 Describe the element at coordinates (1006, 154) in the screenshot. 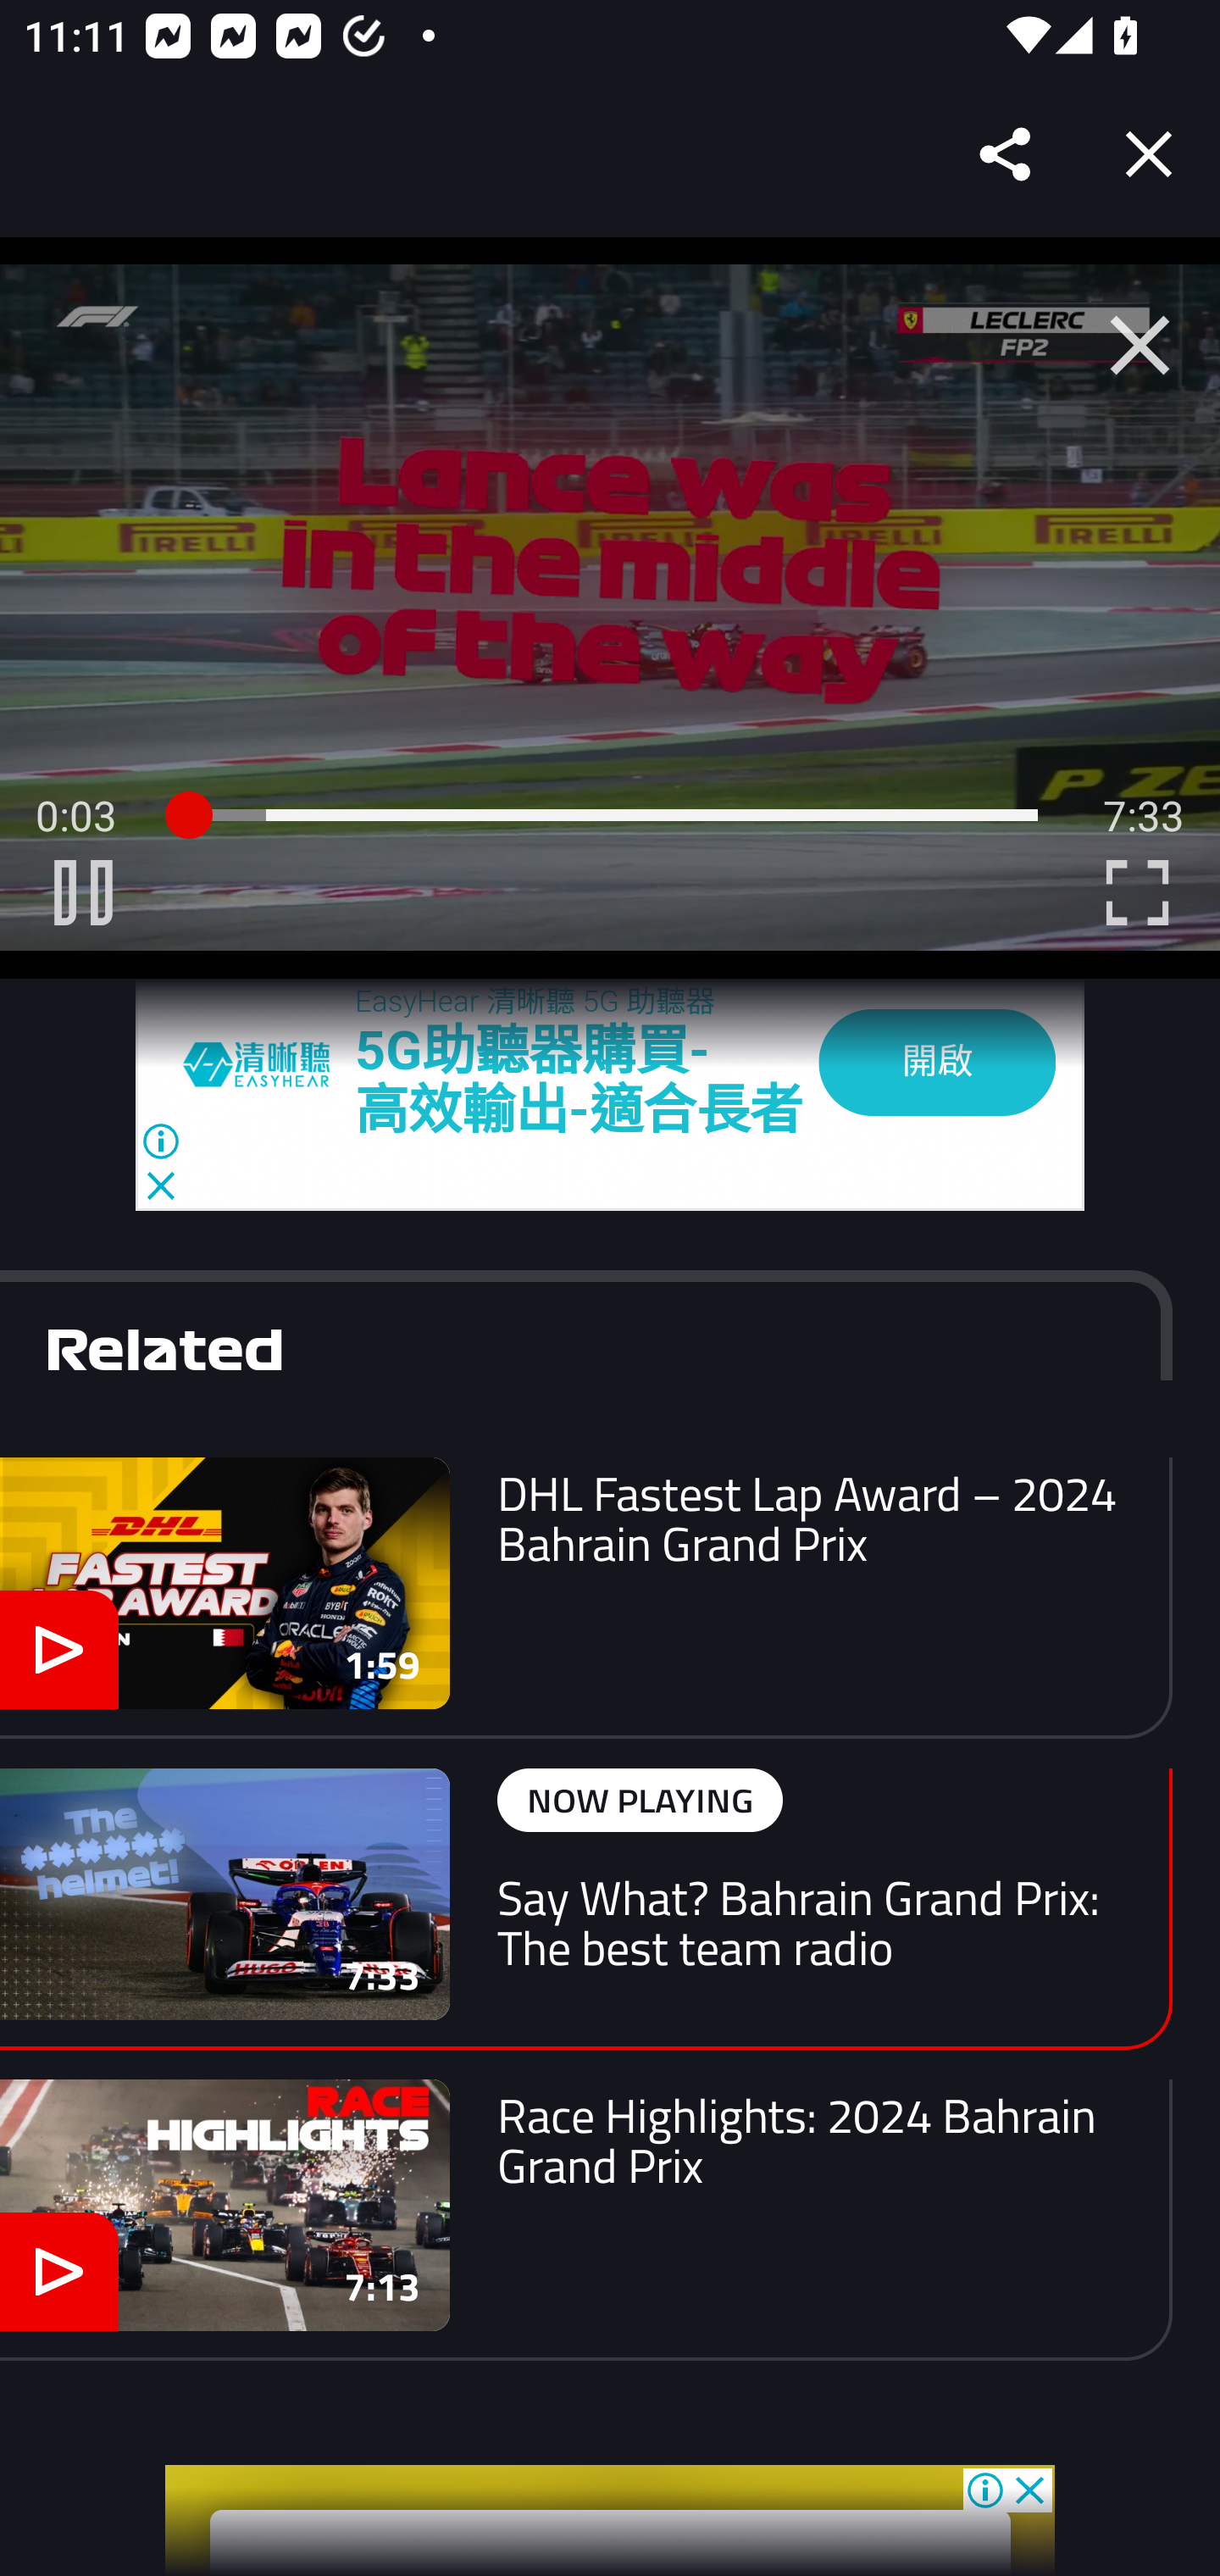

I see `Share` at that location.